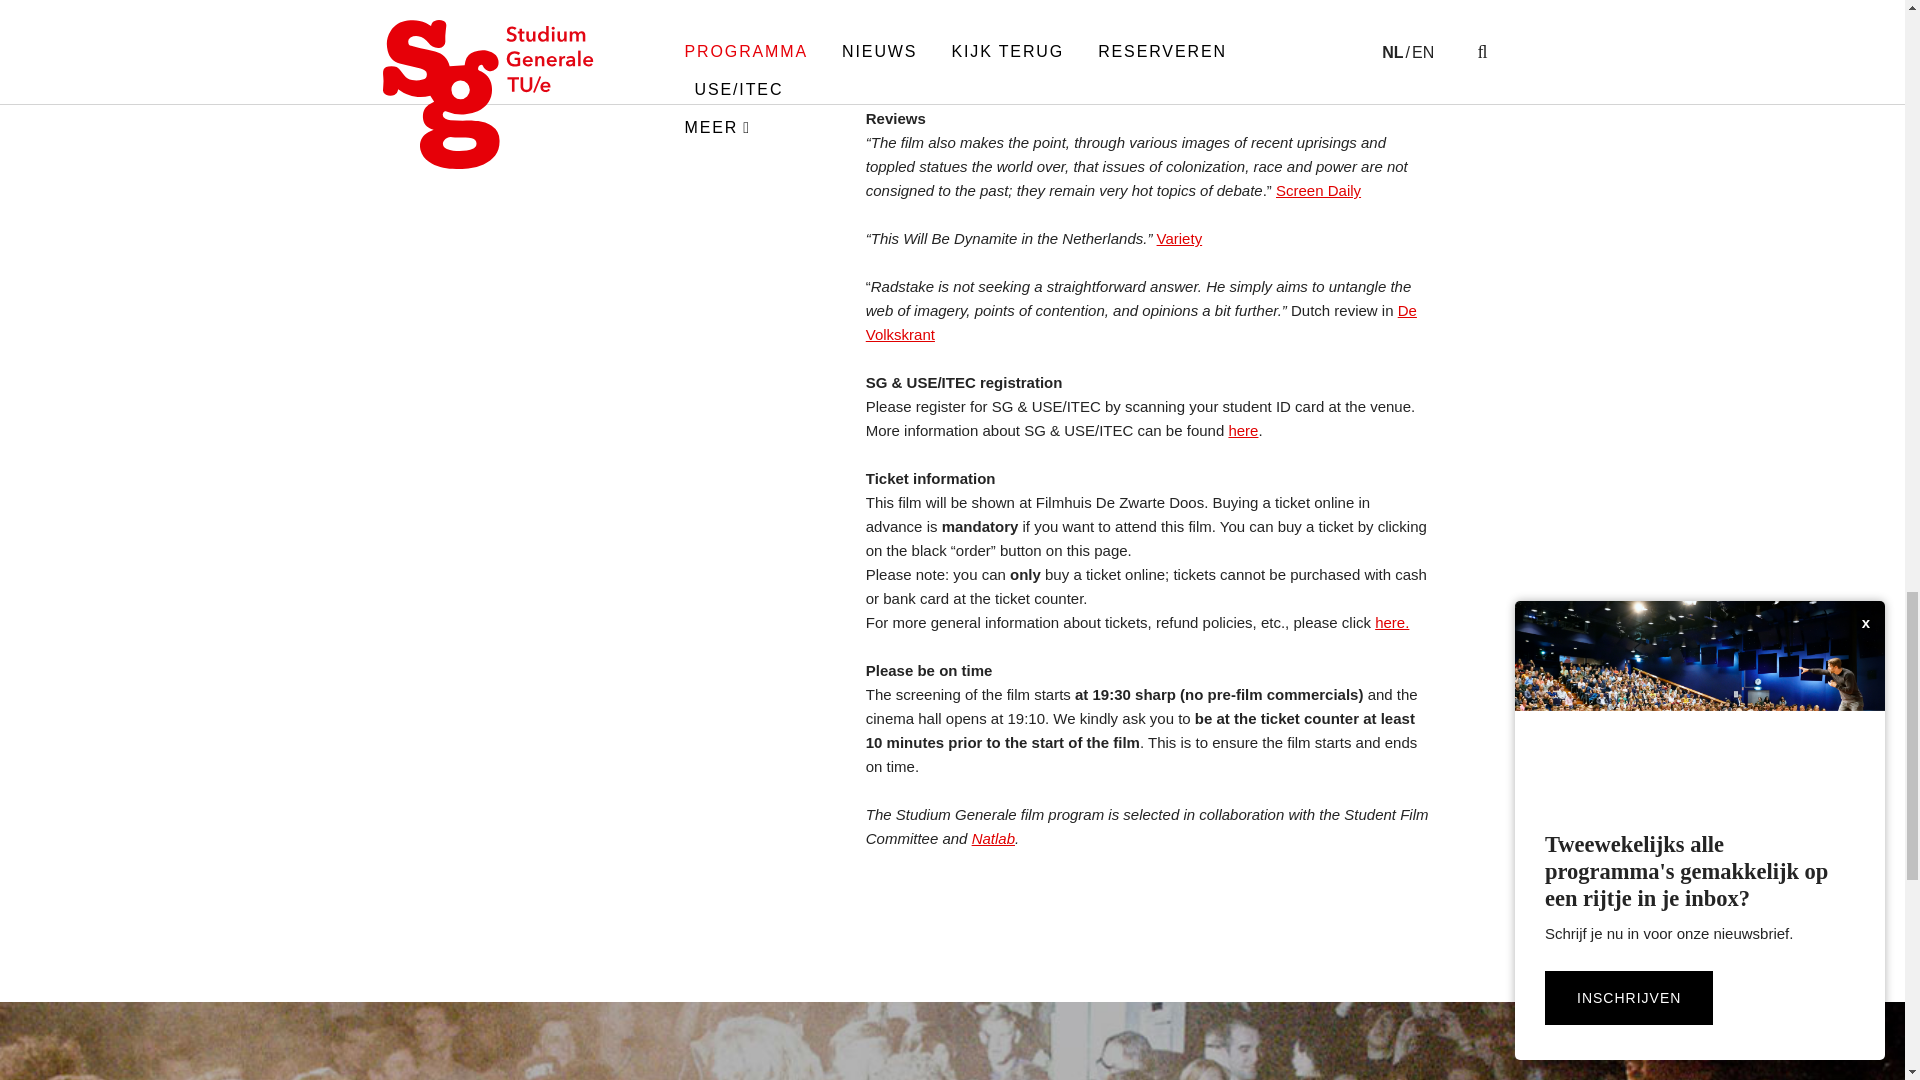  Describe the element at coordinates (1242, 430) in the screenshot. I see `here` at that location.